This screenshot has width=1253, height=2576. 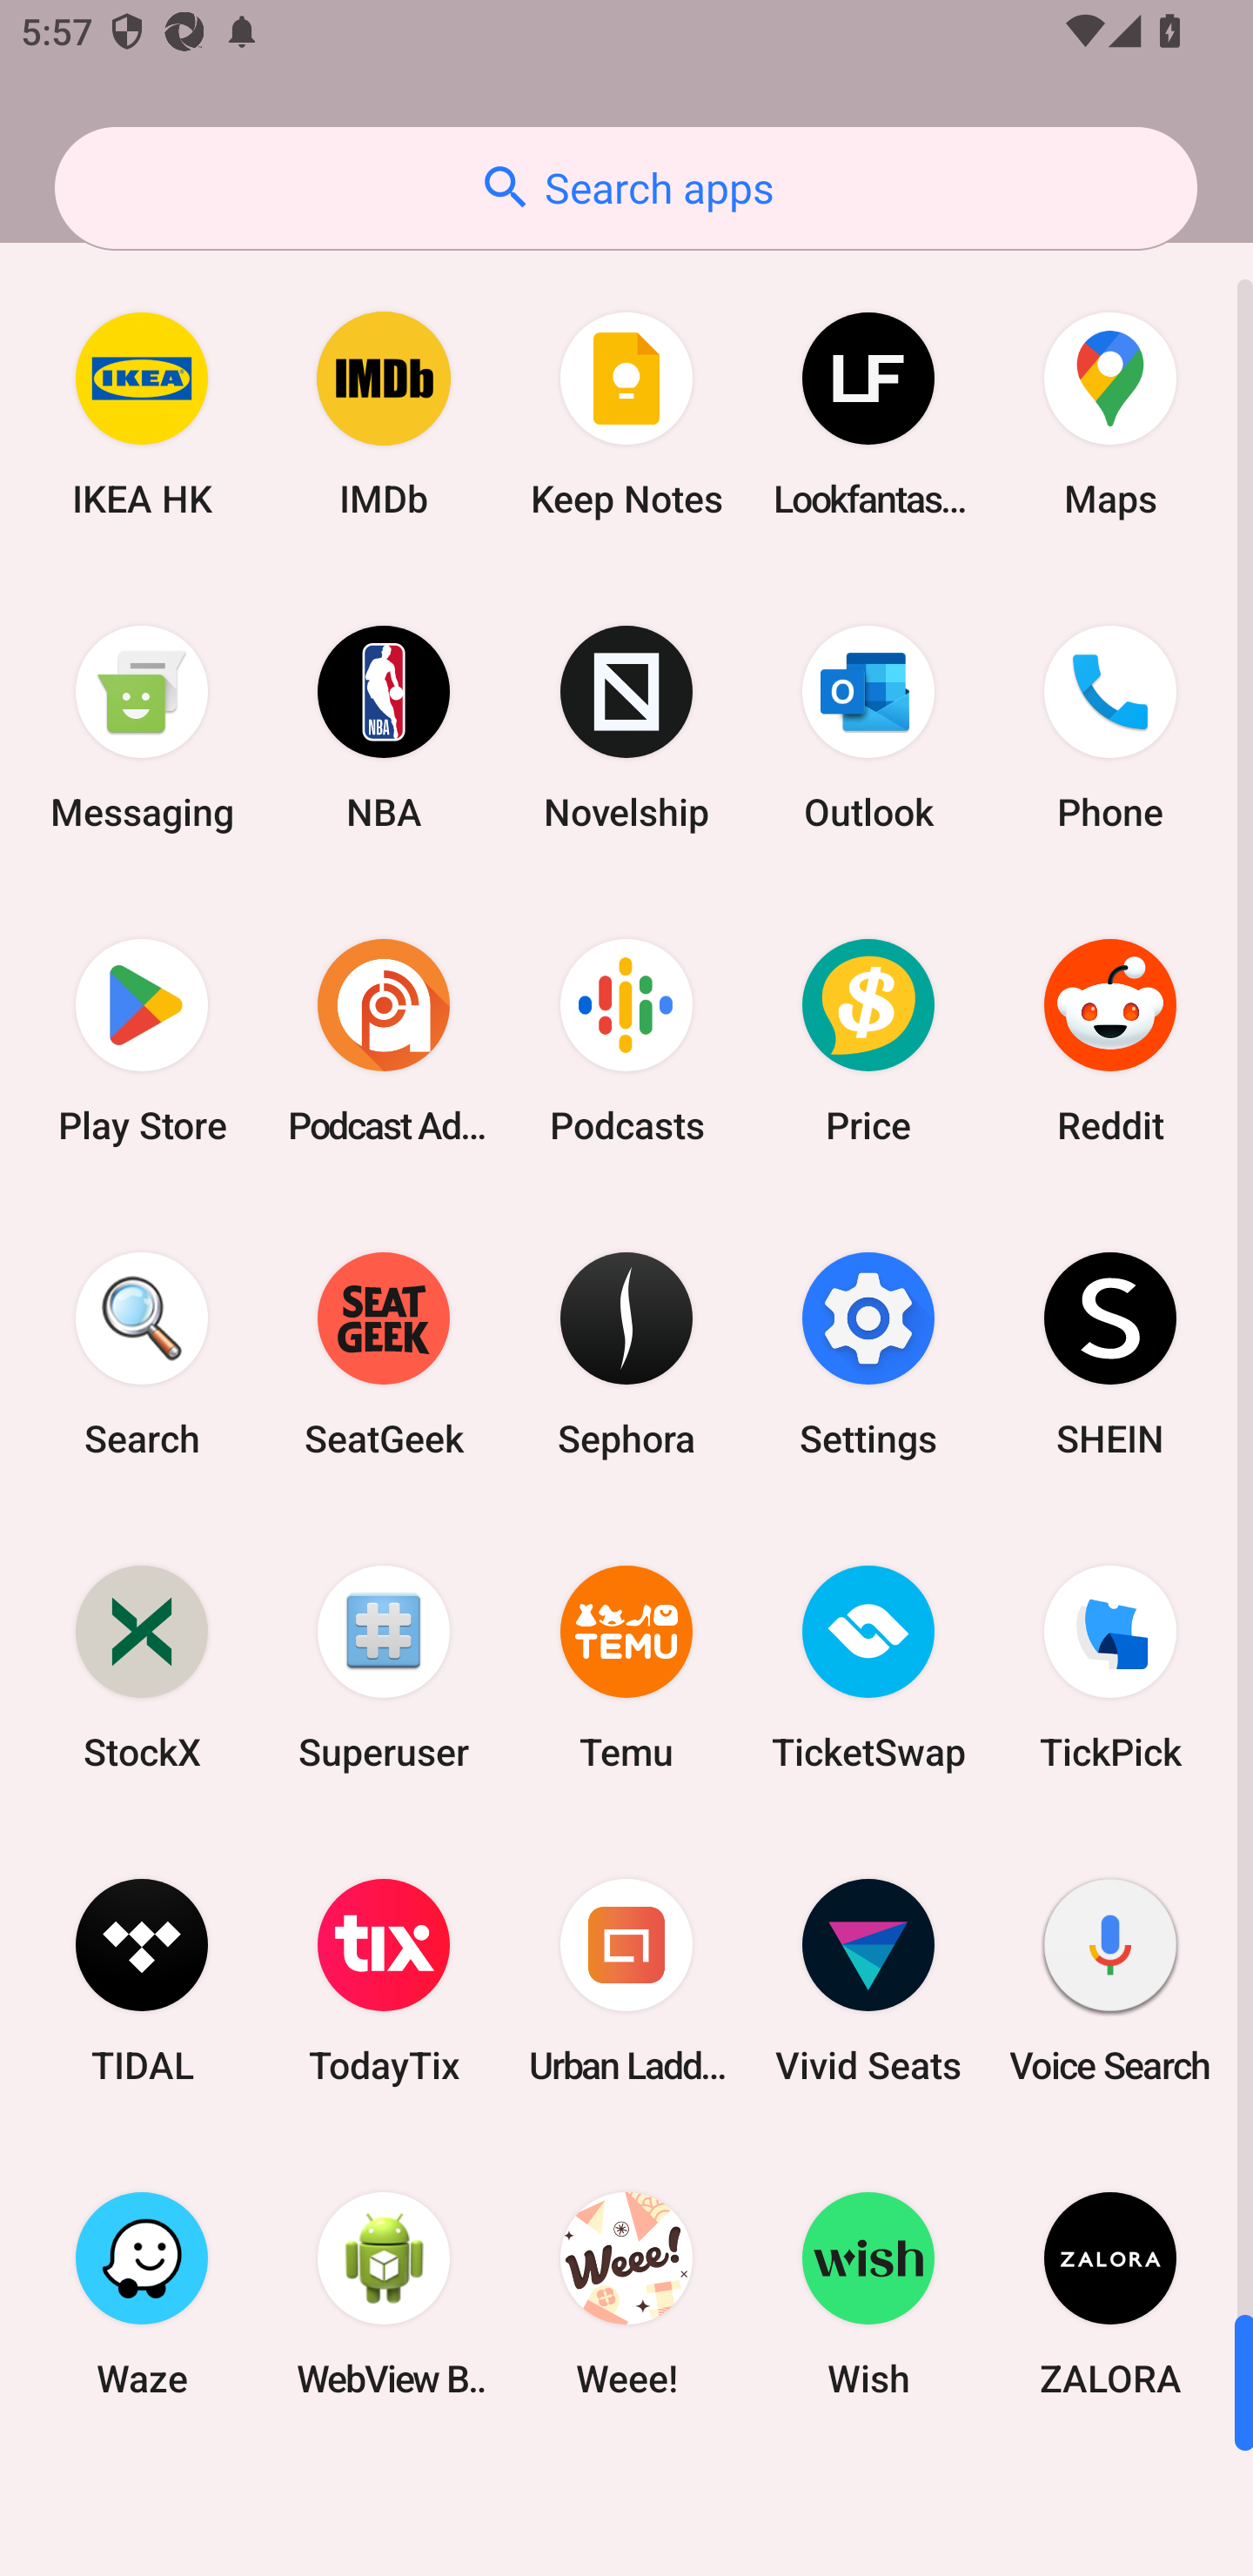 I want to click on Search, so click(x=142, y=1353).